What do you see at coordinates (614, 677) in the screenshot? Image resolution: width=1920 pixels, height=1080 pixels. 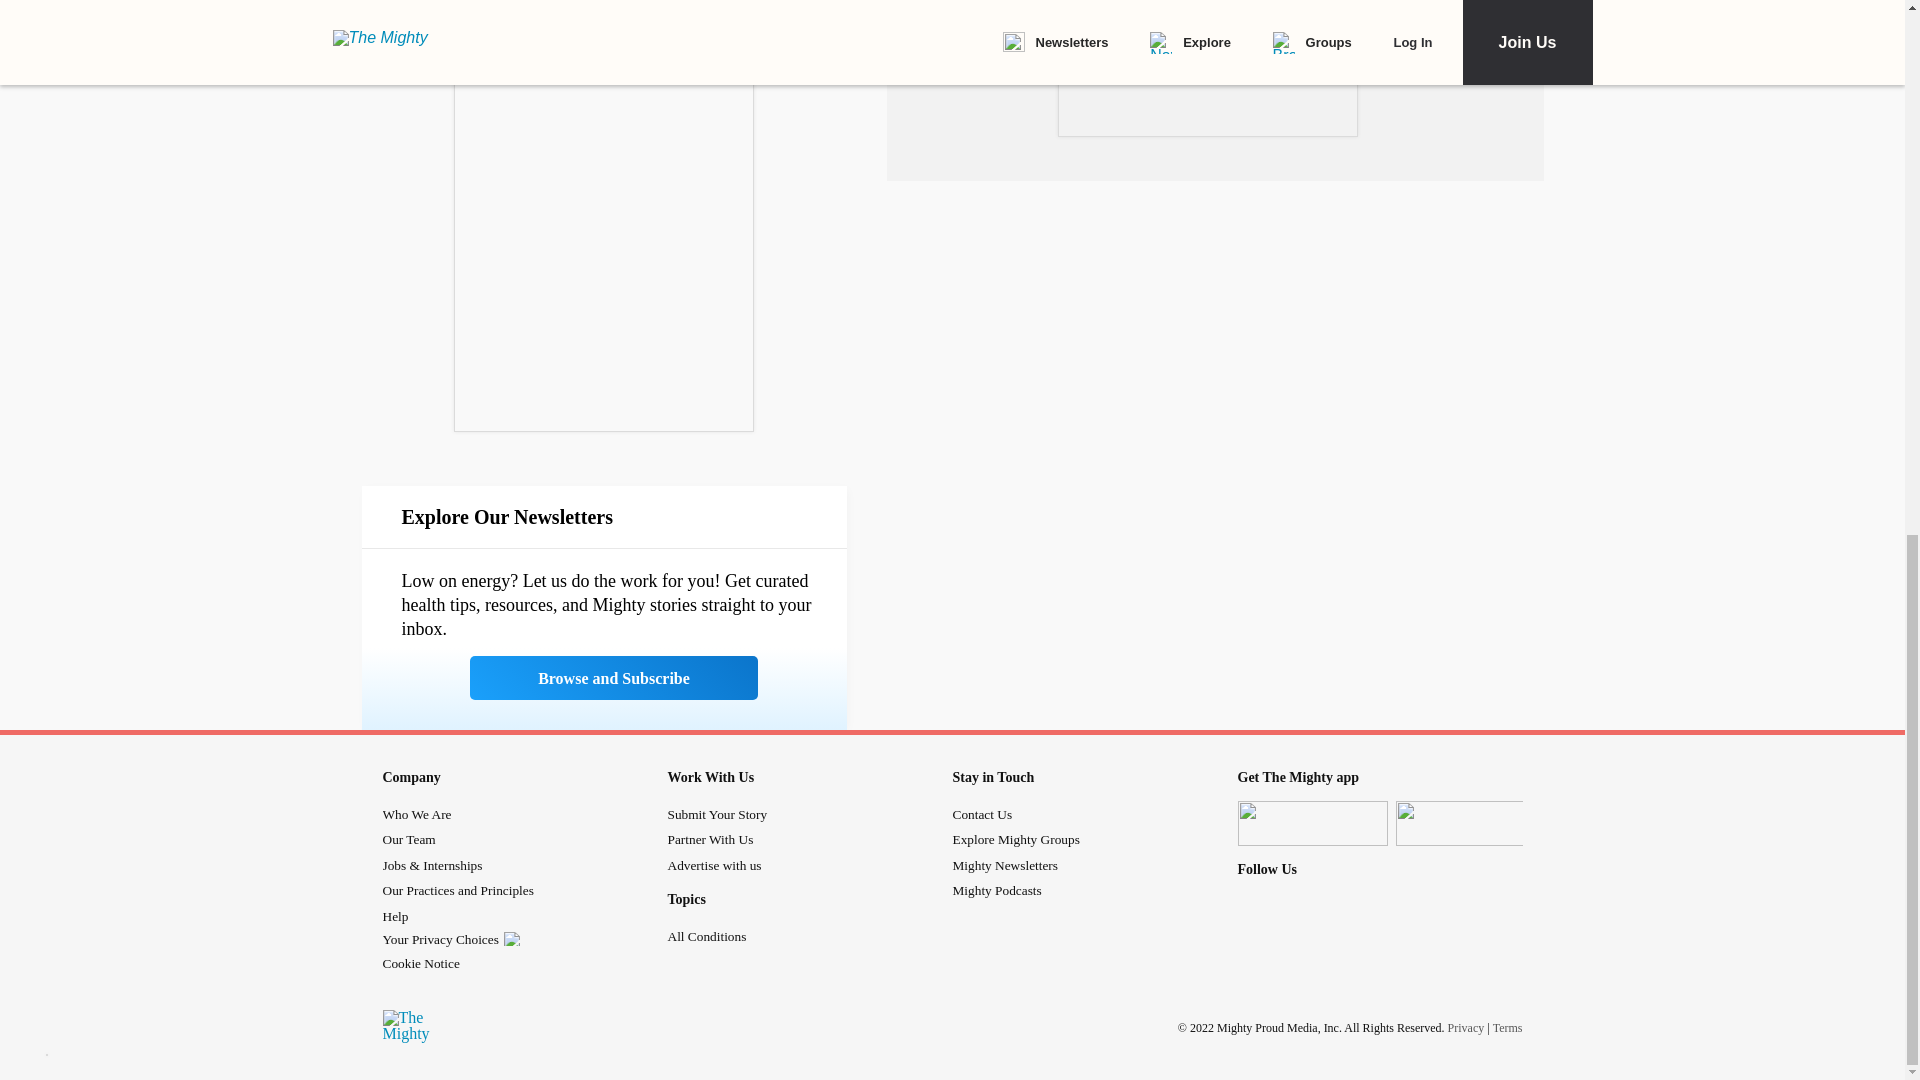 I see `Browse and Subscribe` at bounding box center [614, 677].